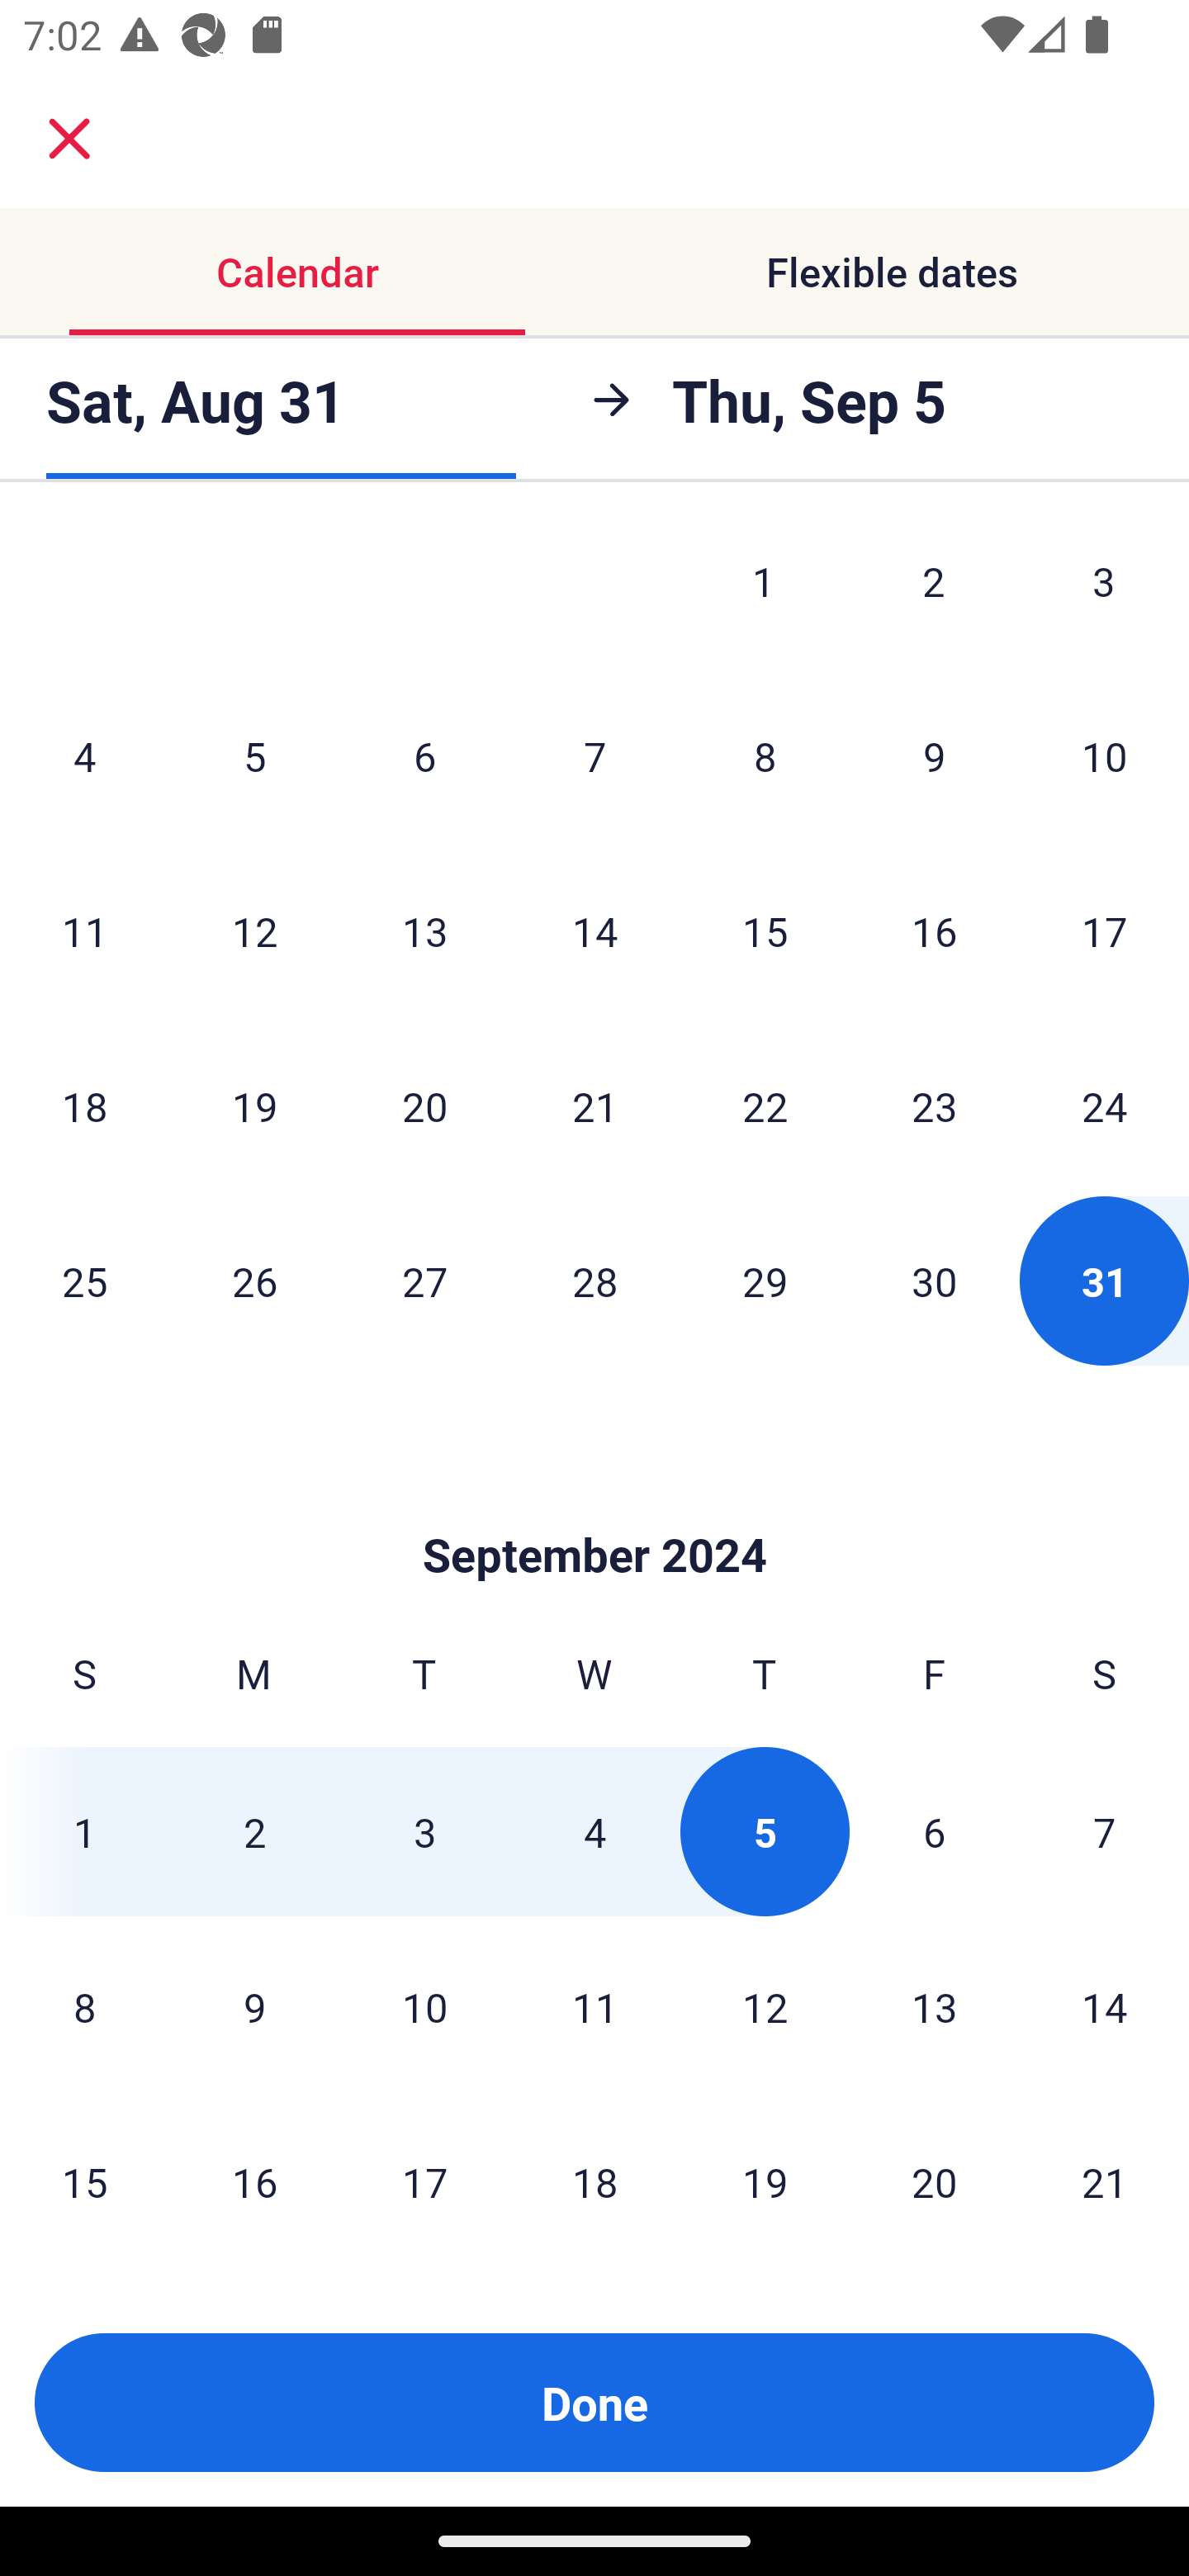  I want to click on 19 Monday, August 19, 2024, so click(254, 1105).